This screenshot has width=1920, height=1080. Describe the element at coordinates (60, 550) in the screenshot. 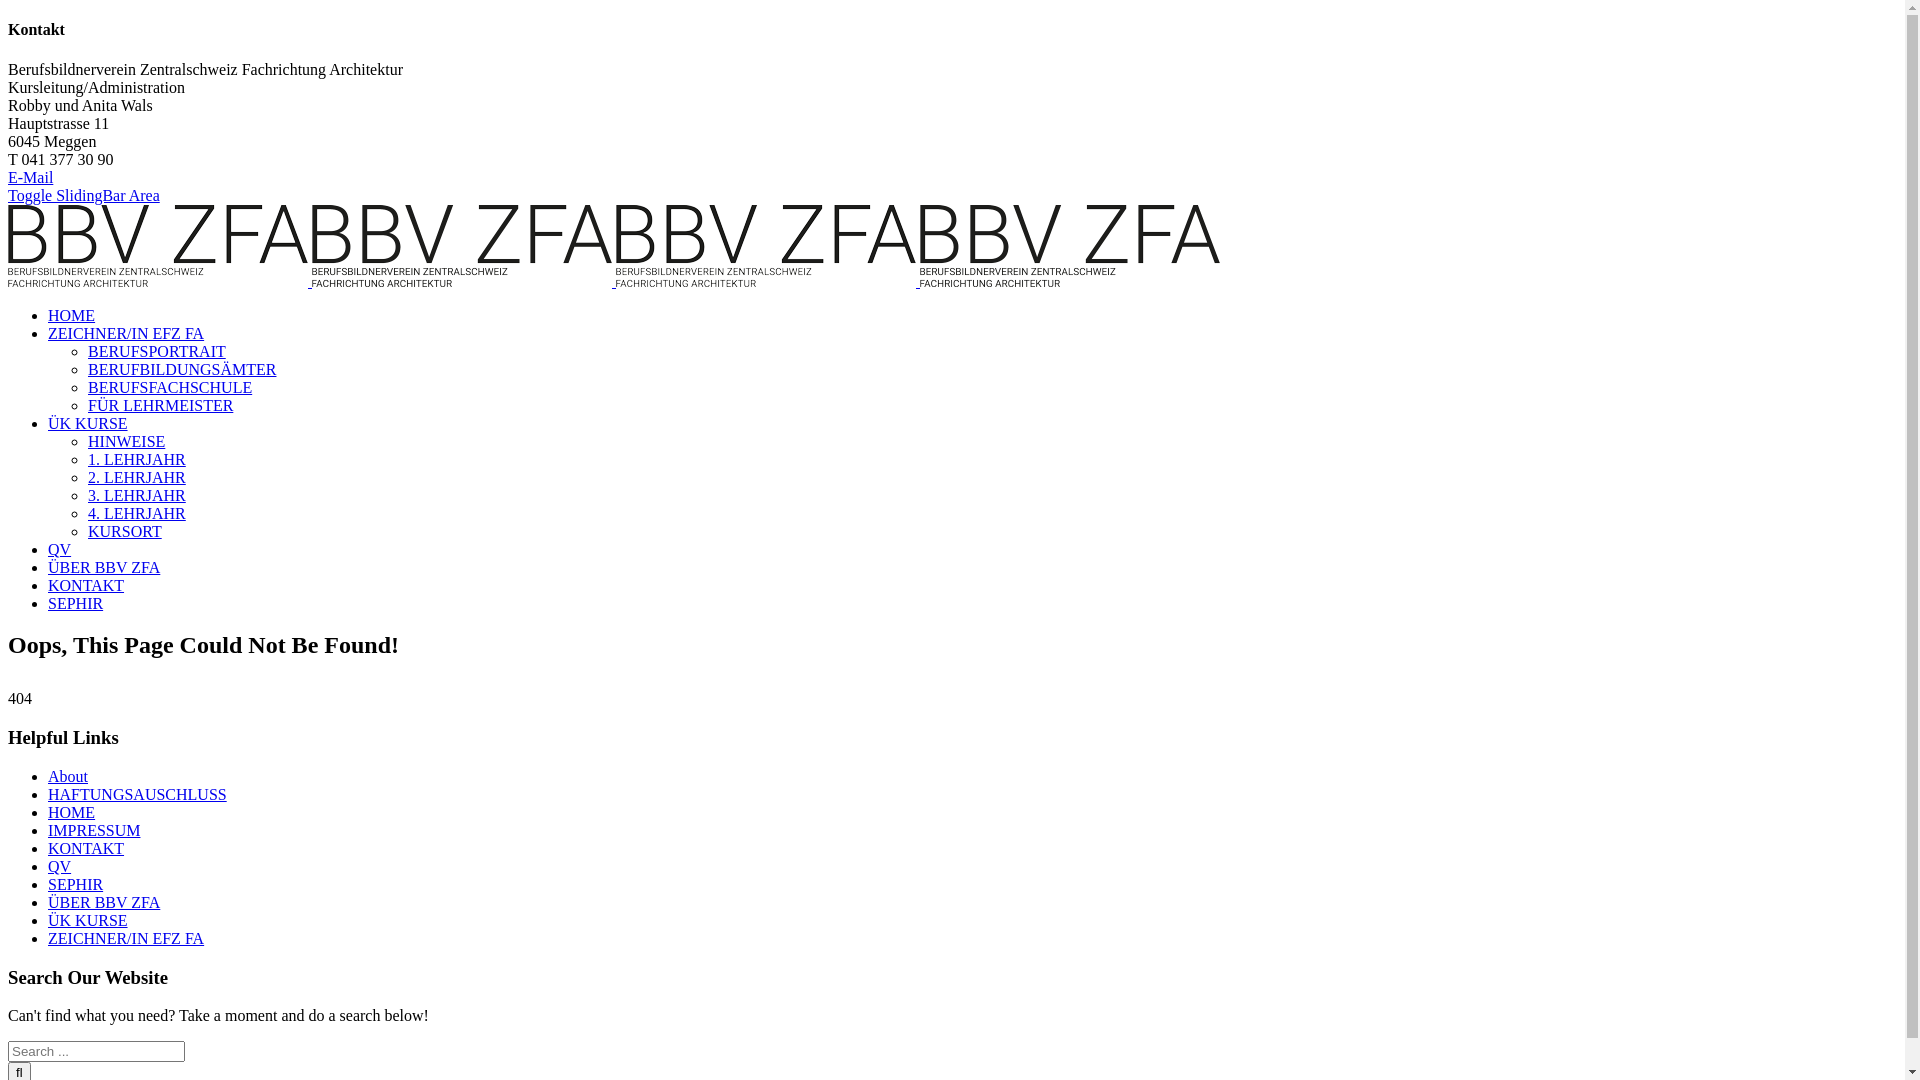

I see `QV` at that location.